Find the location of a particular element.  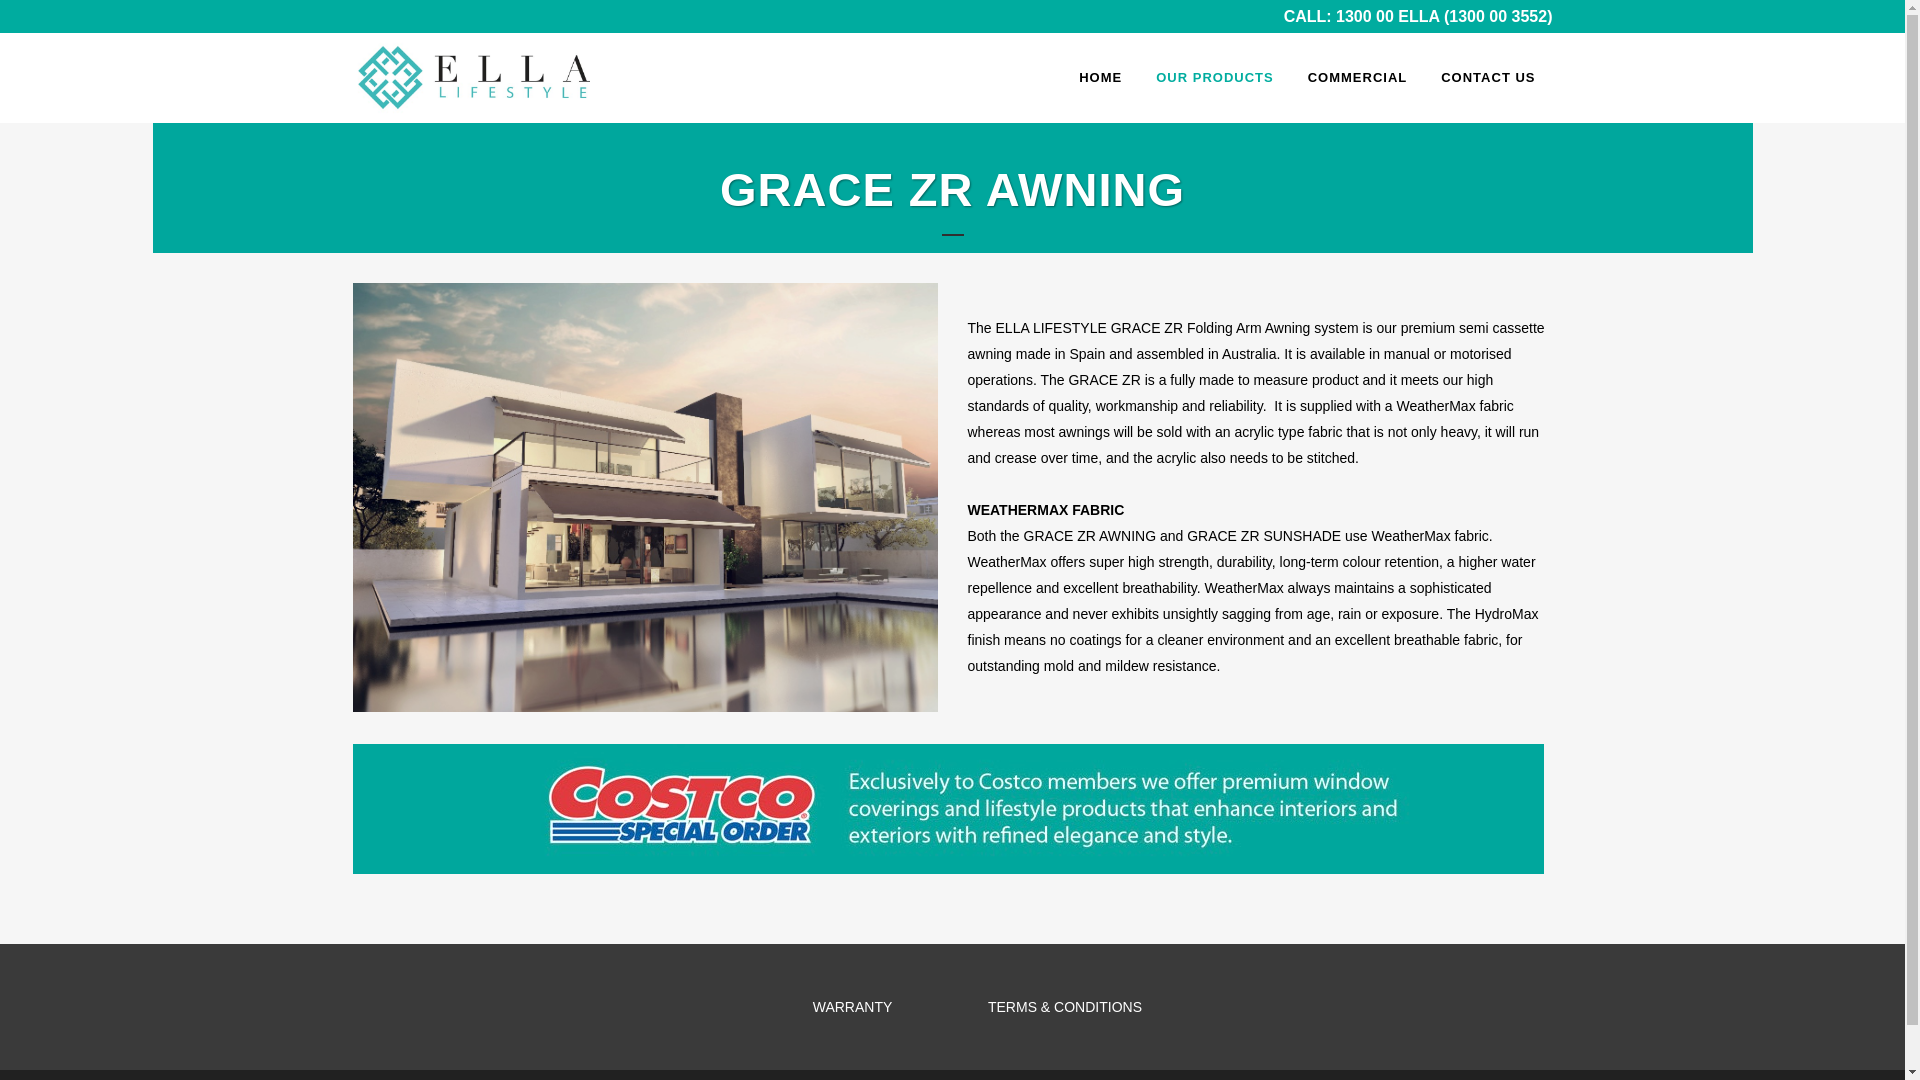

HOME is located at coordinates (1100, 78).